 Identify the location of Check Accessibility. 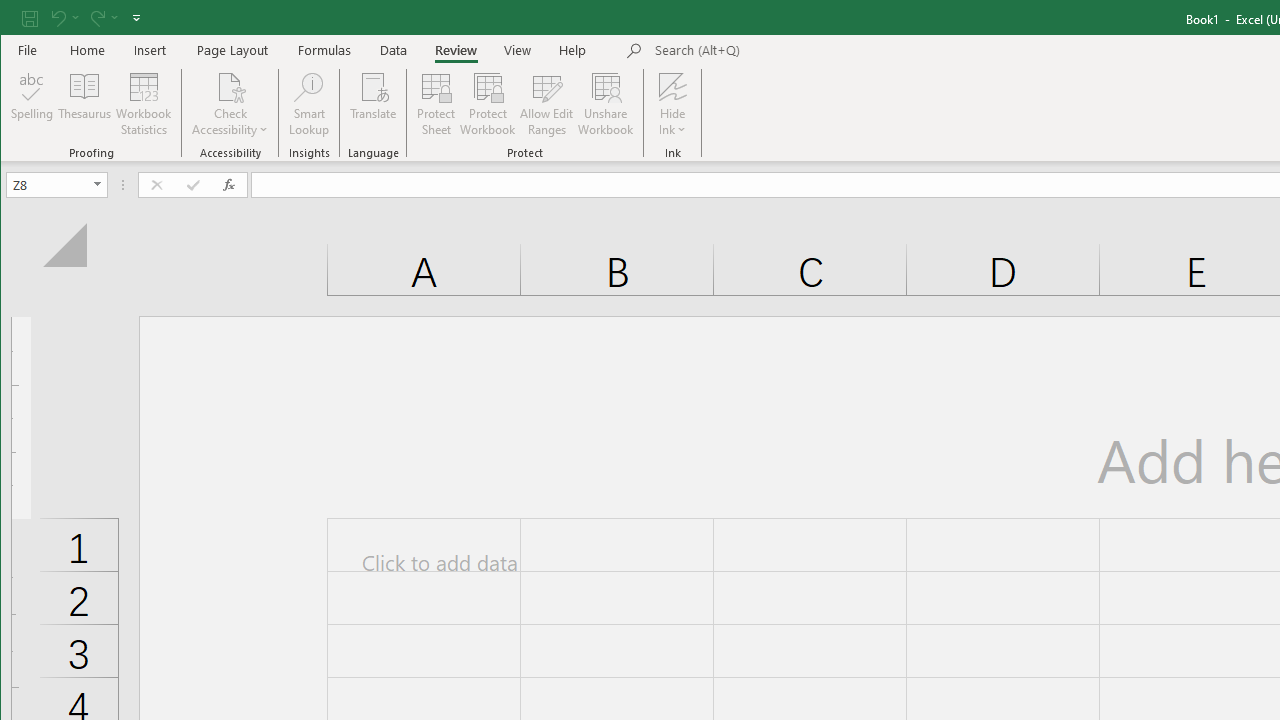
(230, 86).